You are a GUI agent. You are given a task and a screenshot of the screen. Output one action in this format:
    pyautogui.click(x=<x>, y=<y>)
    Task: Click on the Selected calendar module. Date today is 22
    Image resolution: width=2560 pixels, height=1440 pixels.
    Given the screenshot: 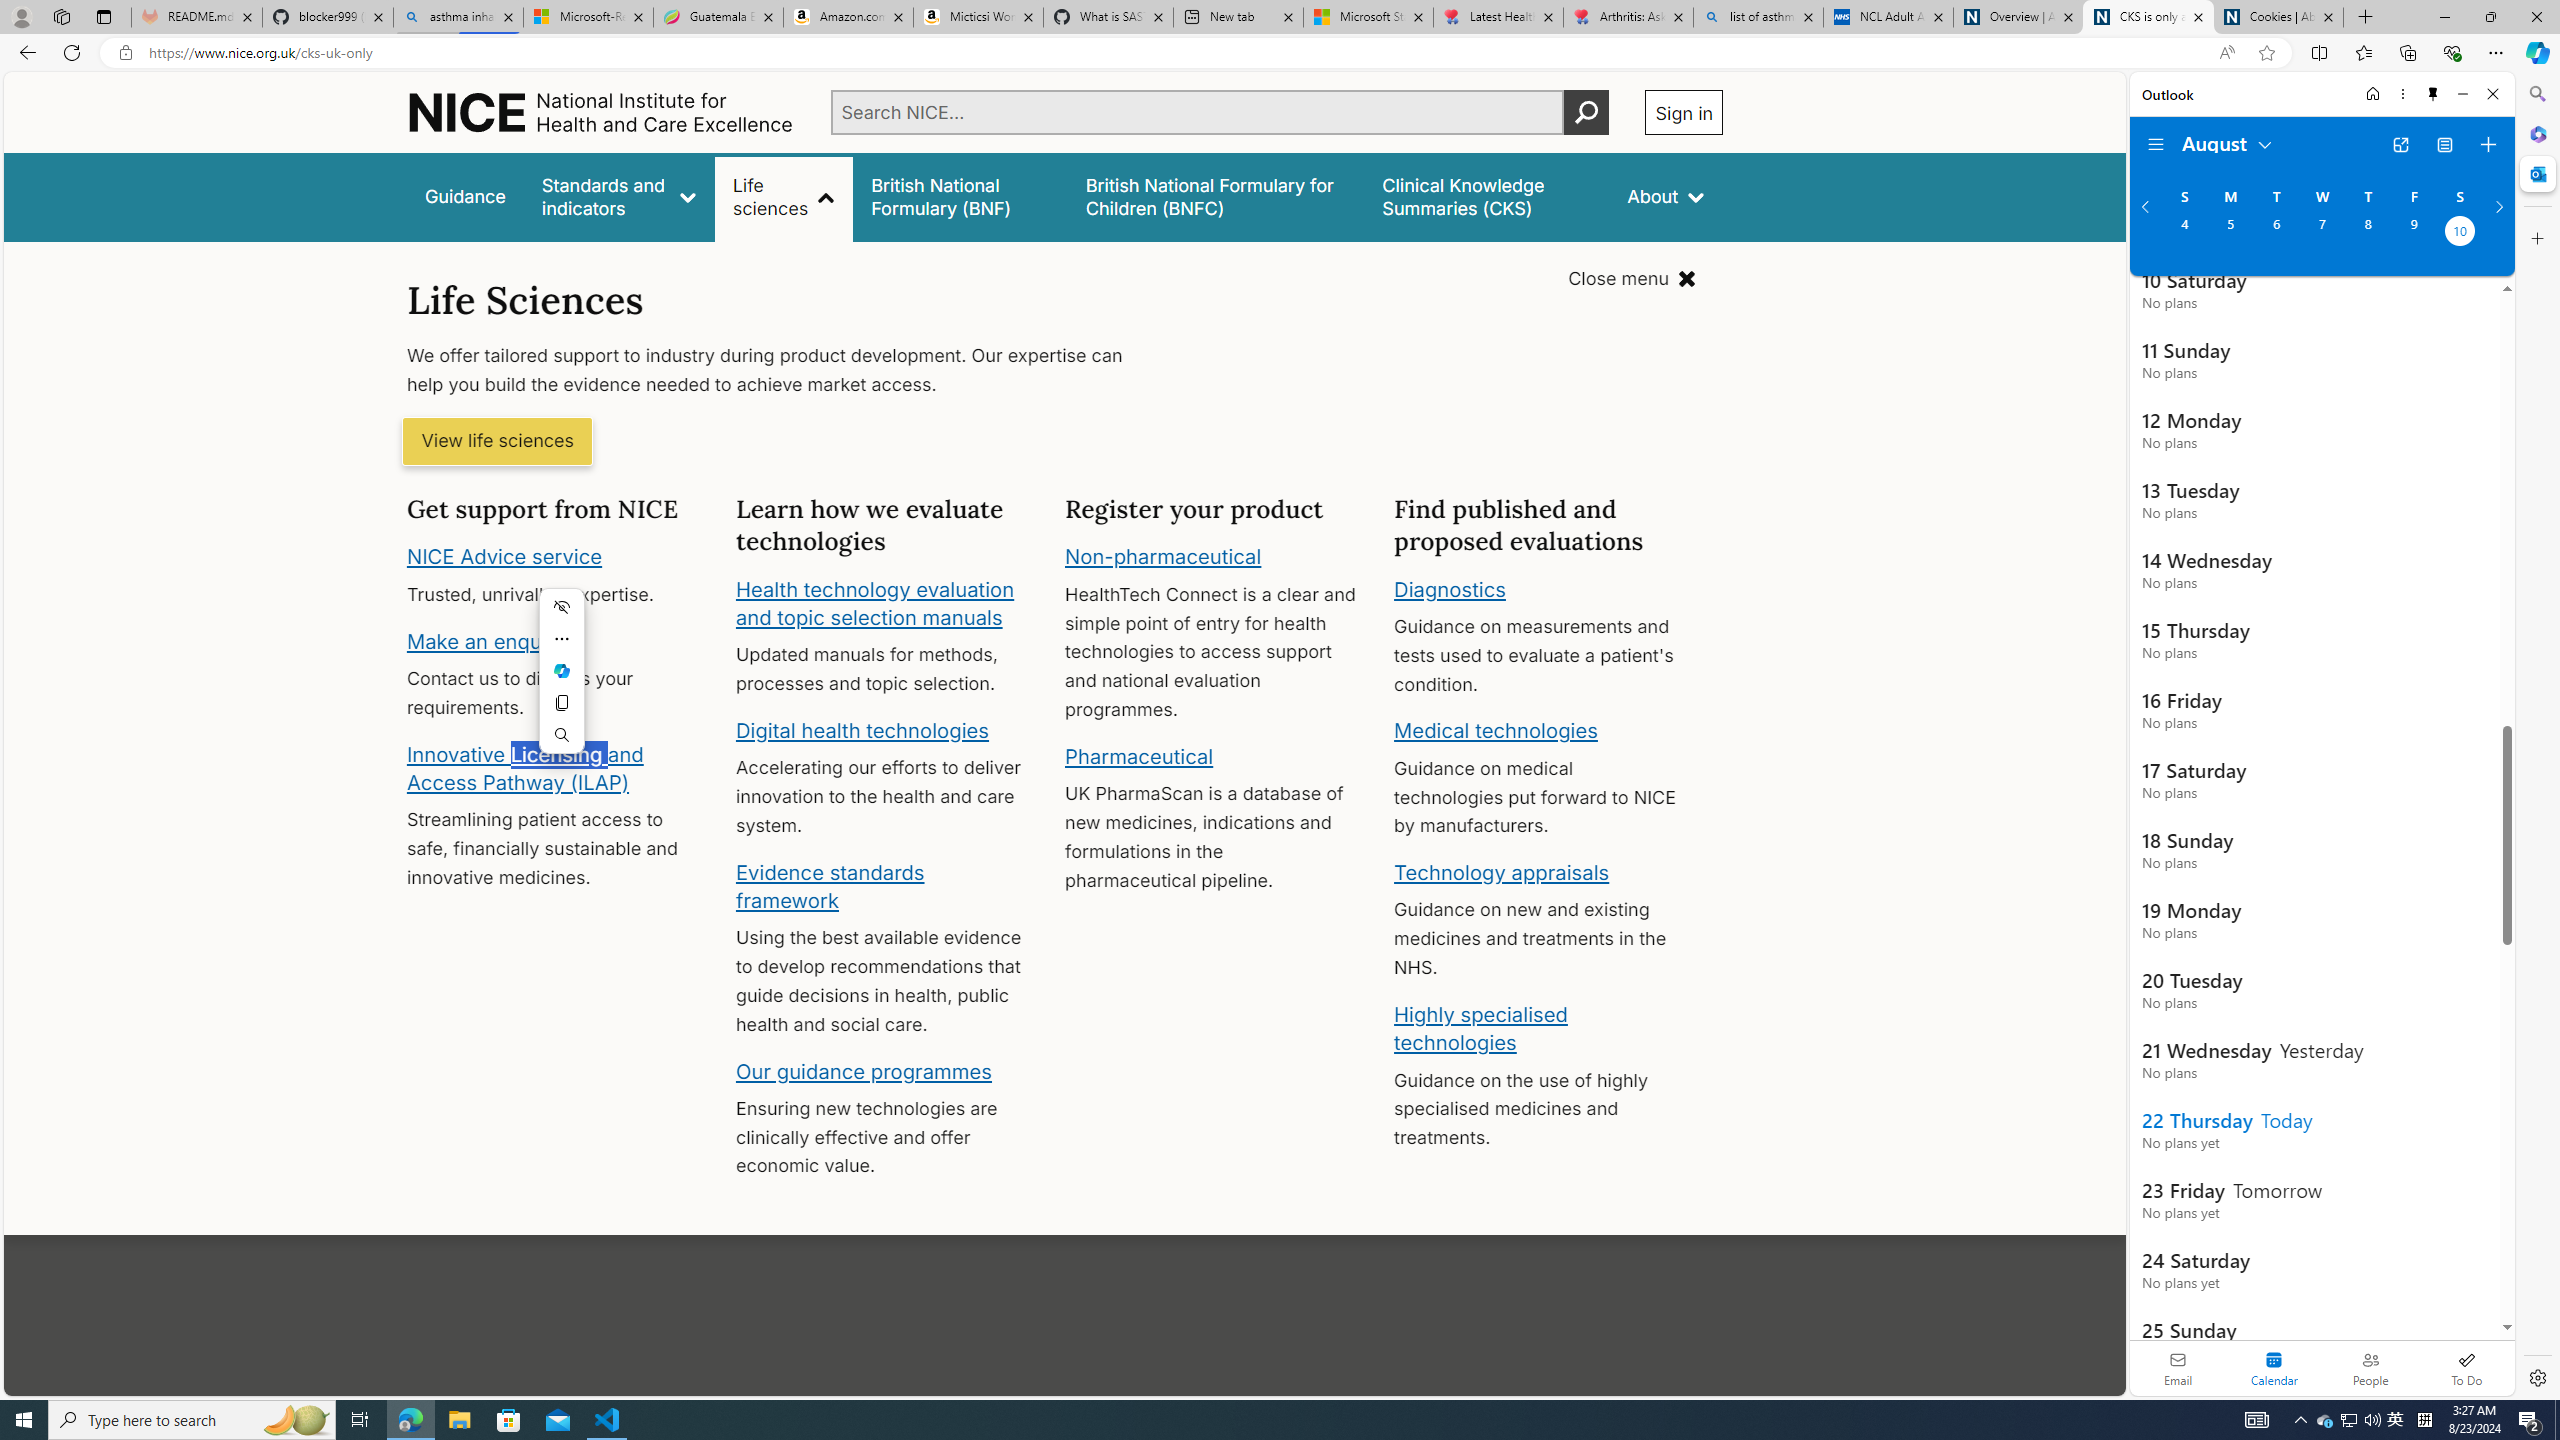 What is the action you would take?
    pyautogui.click(x=2274, y=1368)
    